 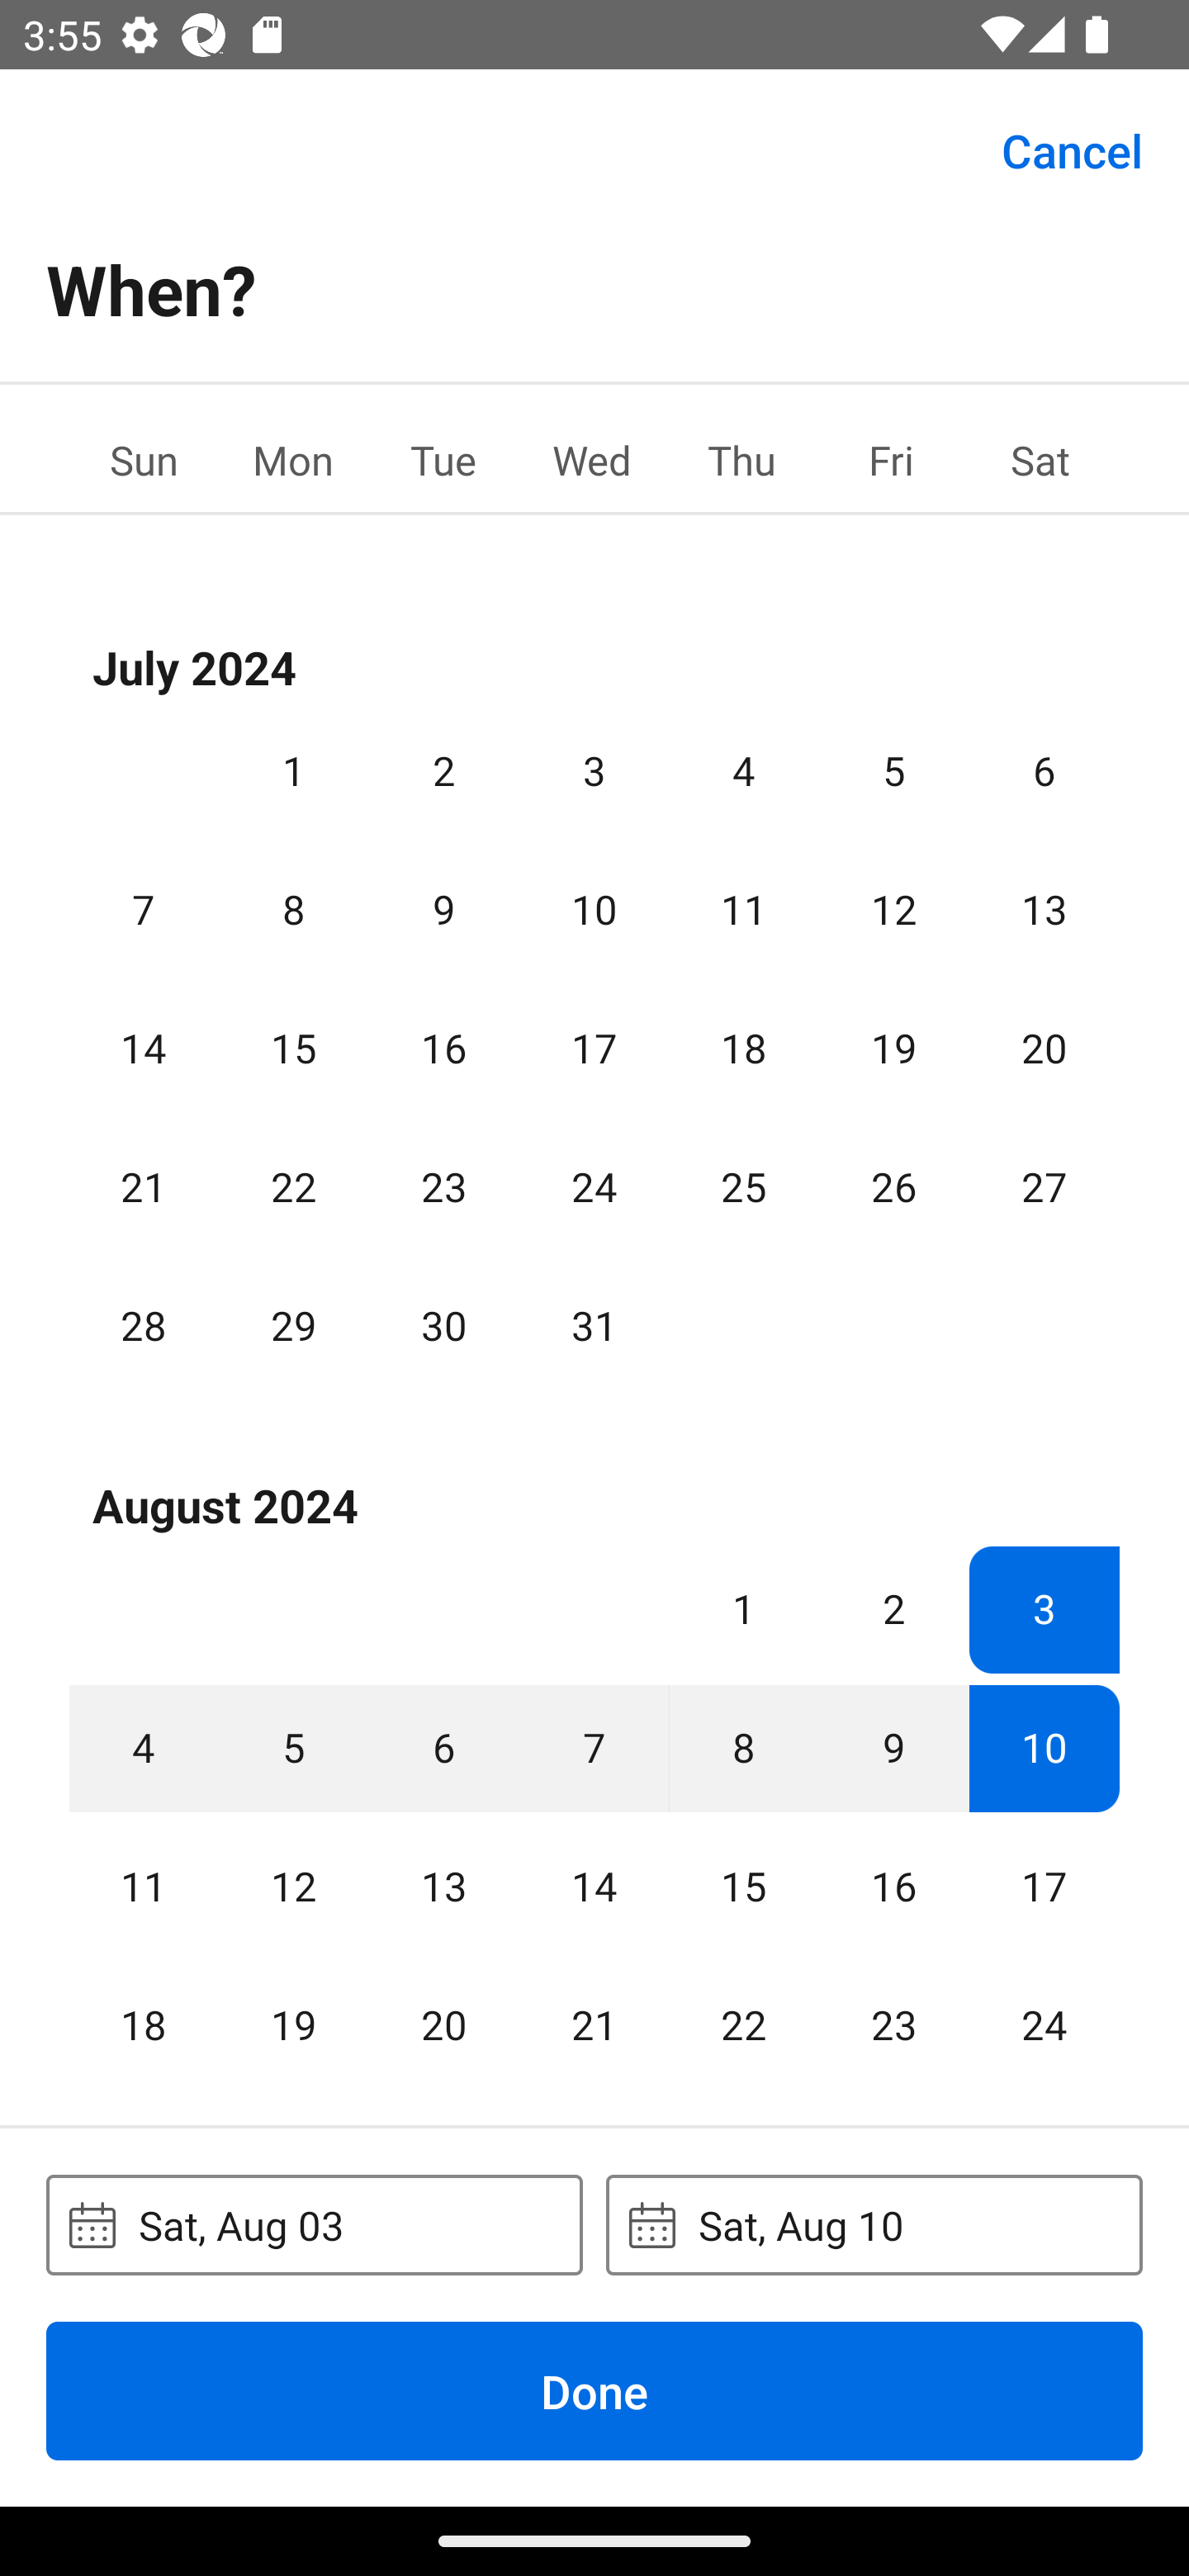 What do you see at coordinates (594, 2390) in the screenshot?
I see `Done` at bounding box center [594, 2390].